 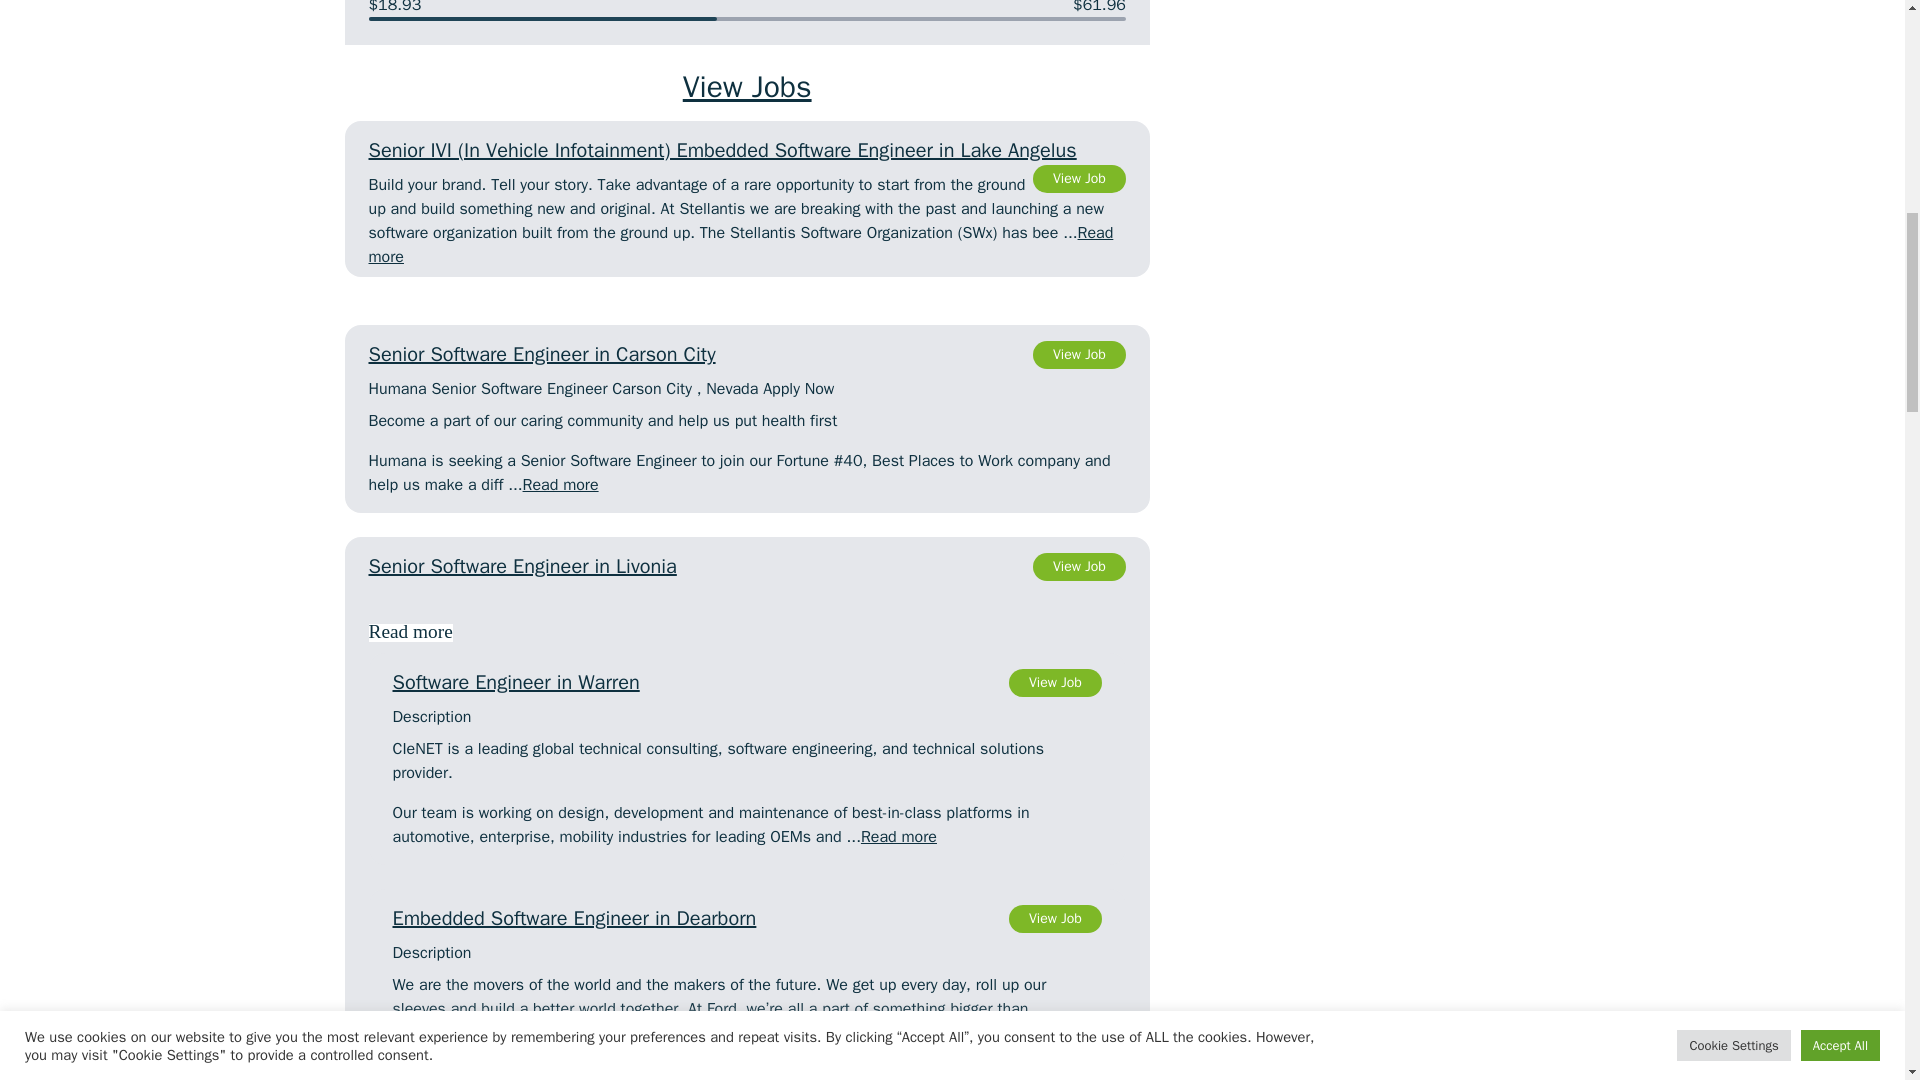 I want to click on View Job, so click(x=1056, y=682).